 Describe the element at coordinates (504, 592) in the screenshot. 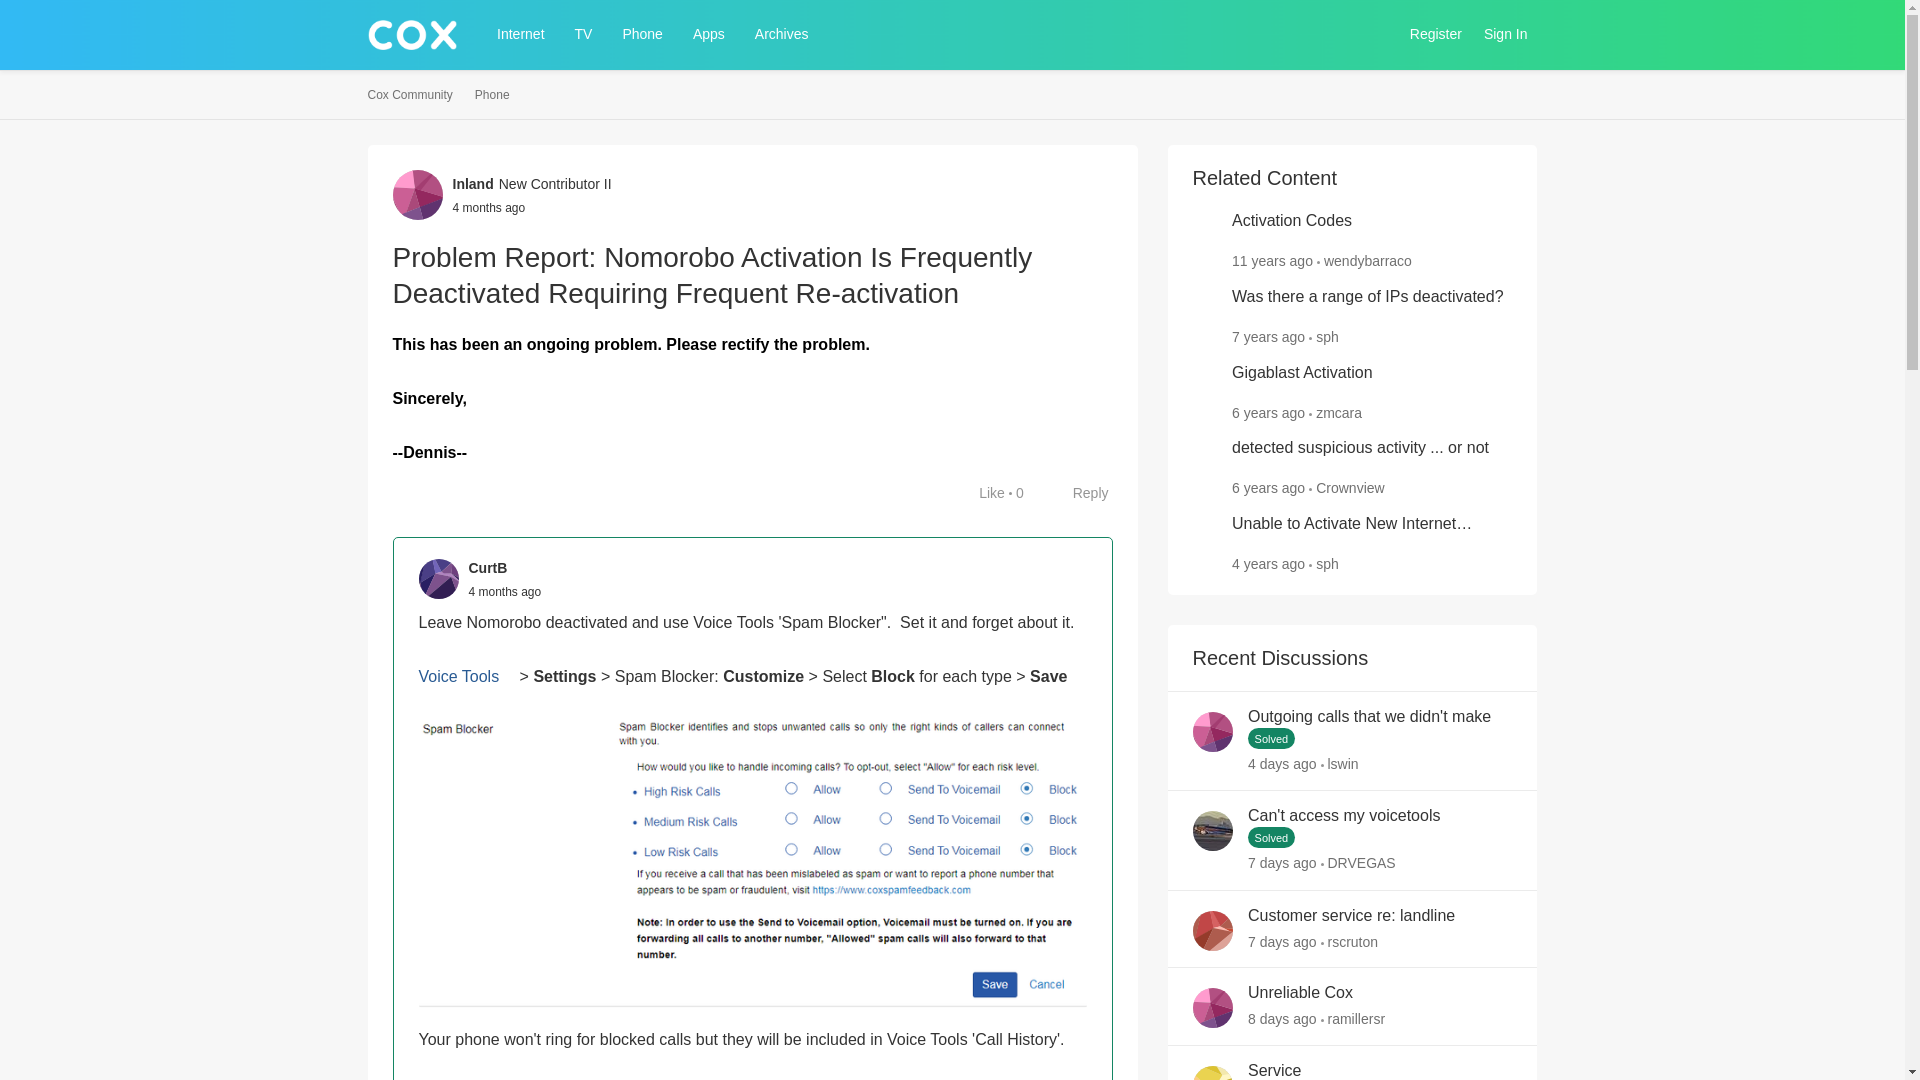

I see `4 months ago` at that location.